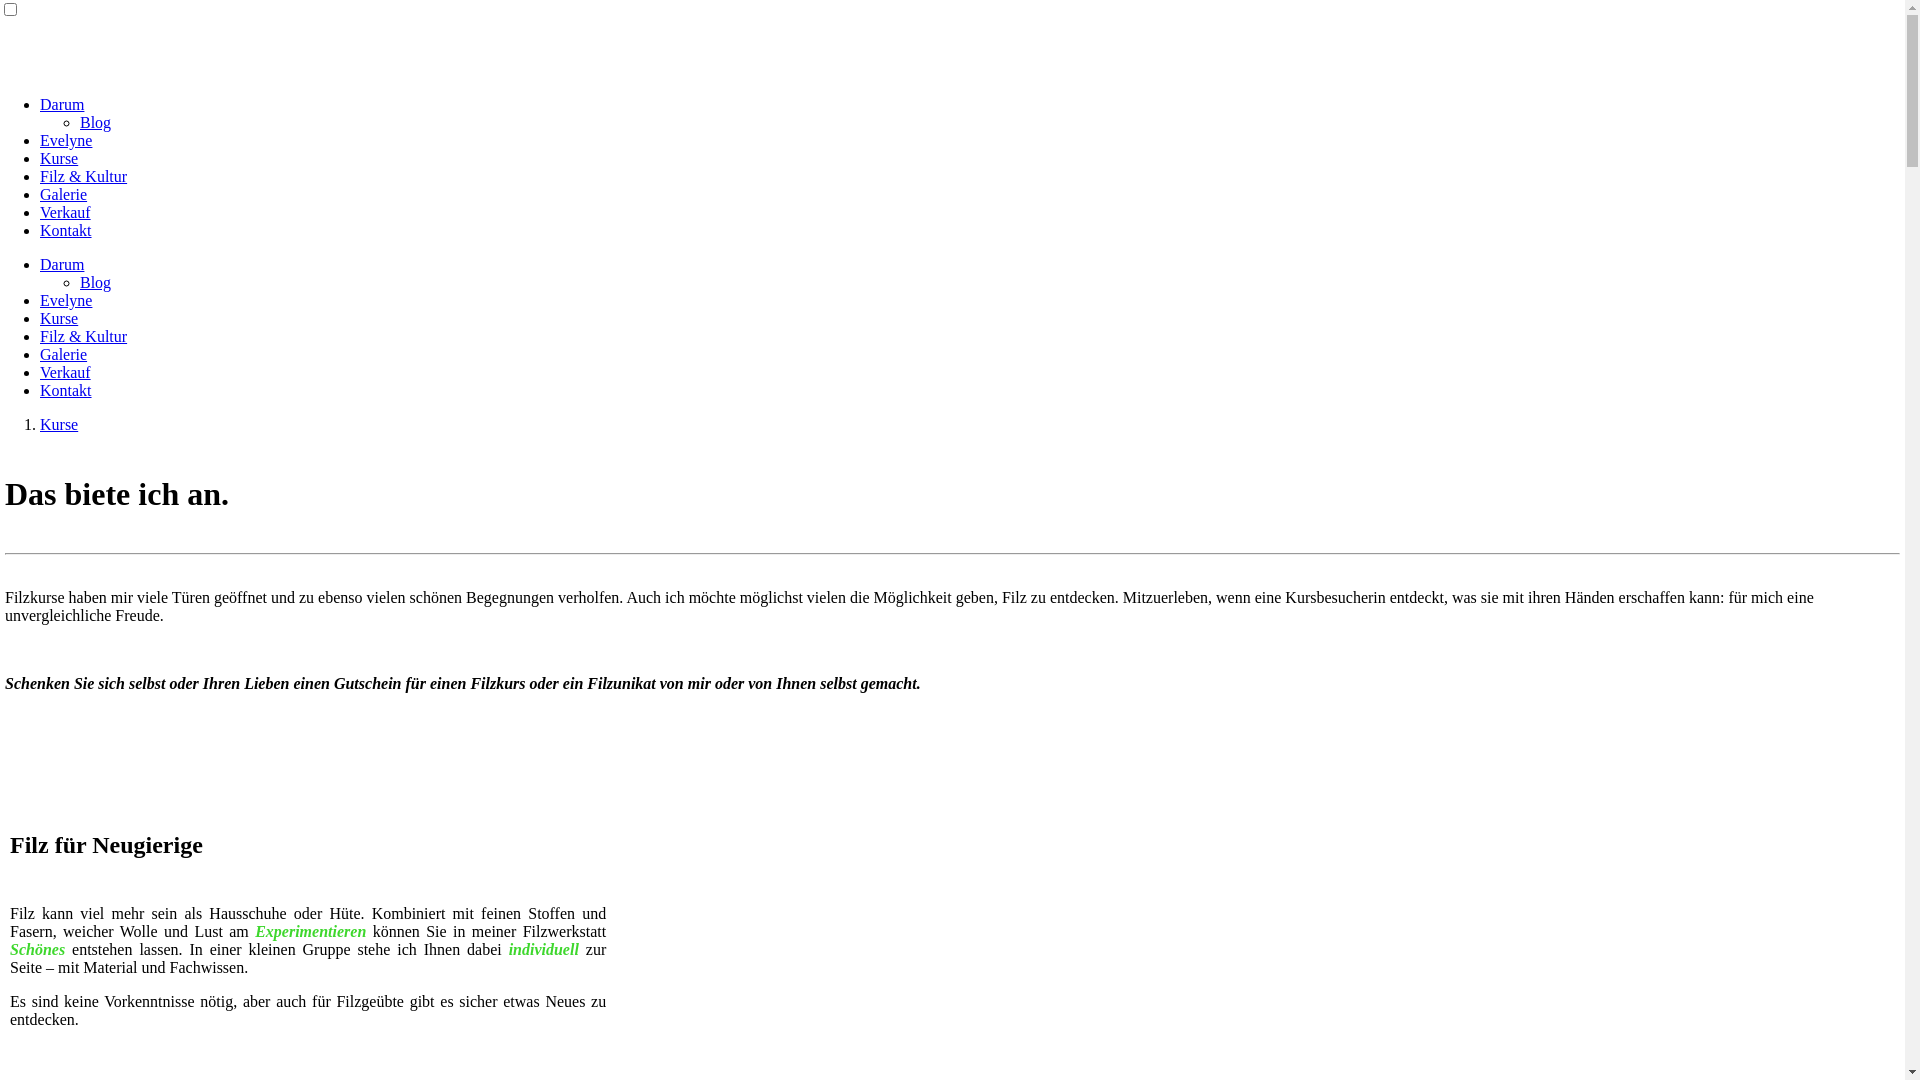 This screenshot has height=1080, width=1920. What do you see at coordinates (66, 390) in the screenshot?
I see `Kontakt` at bounding box center [66, 390].